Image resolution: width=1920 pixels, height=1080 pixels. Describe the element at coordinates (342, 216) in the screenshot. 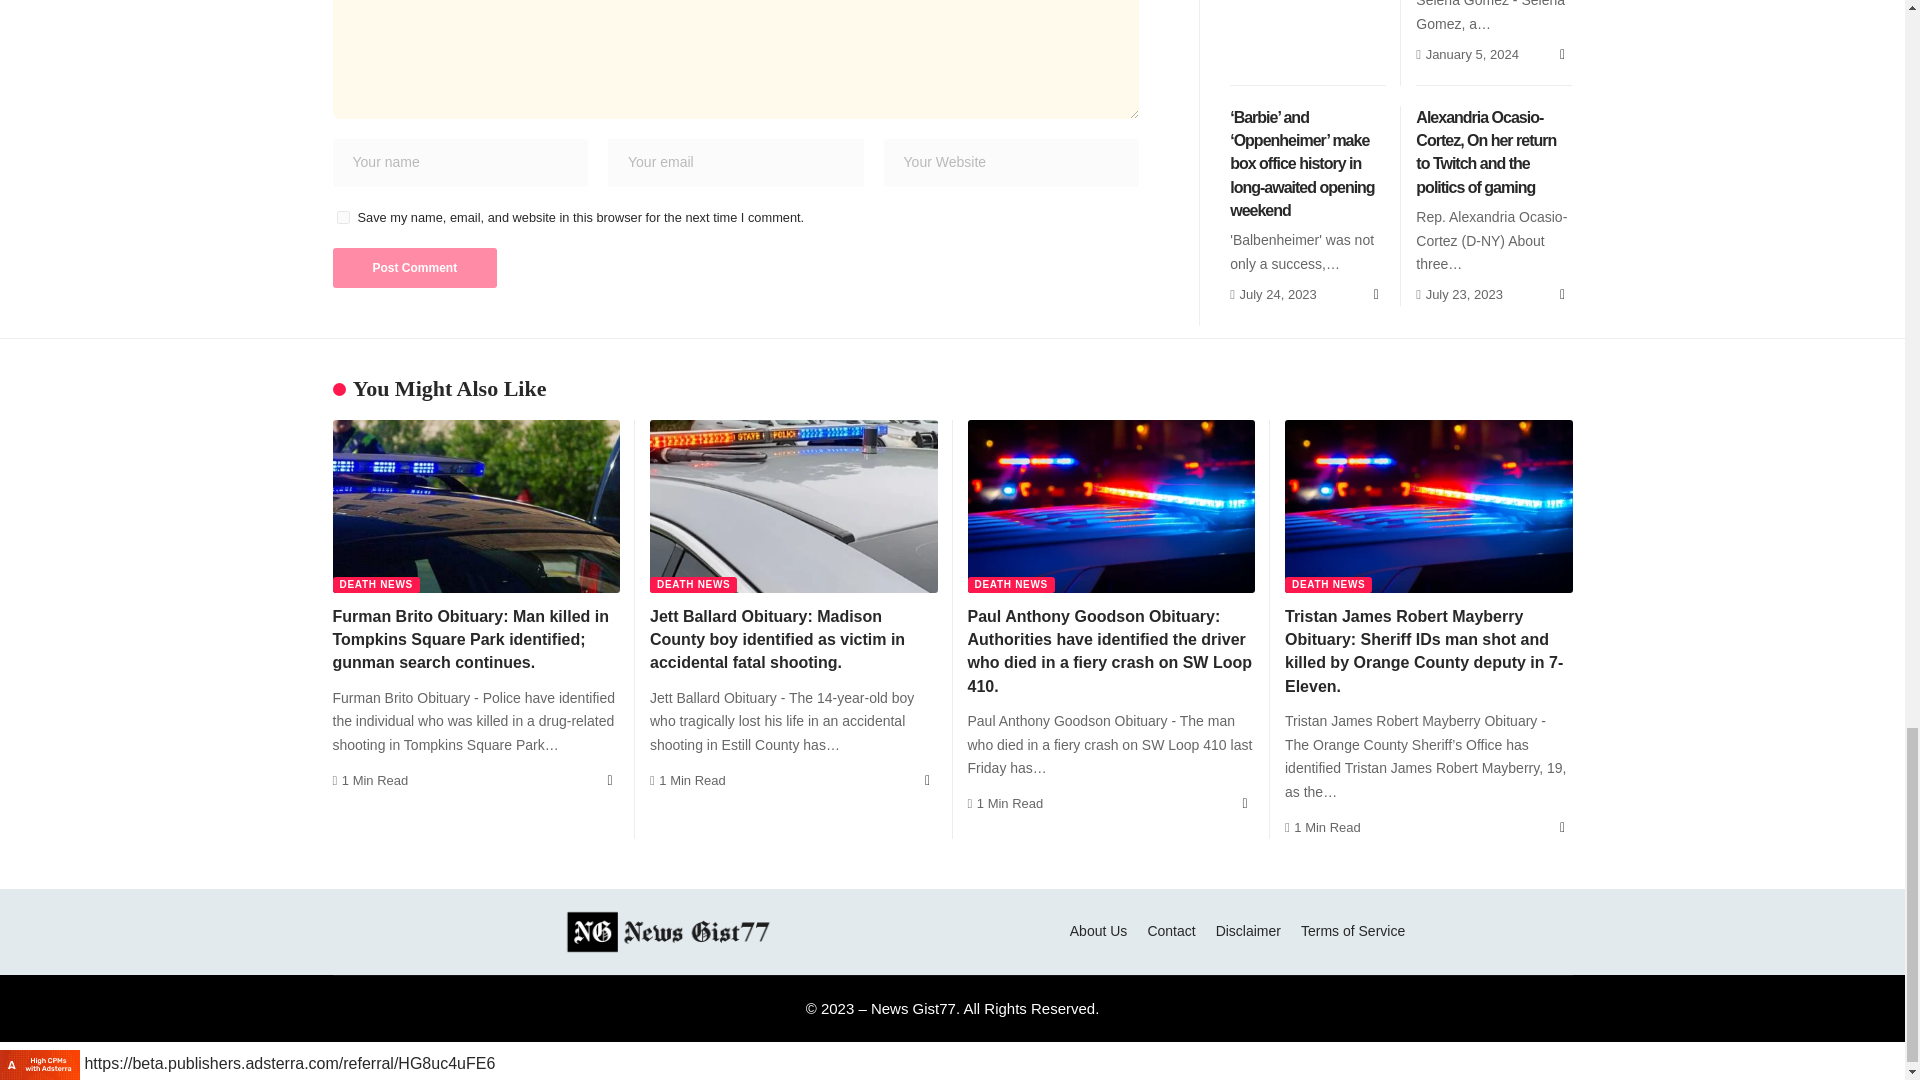

I see `yes` at that location.